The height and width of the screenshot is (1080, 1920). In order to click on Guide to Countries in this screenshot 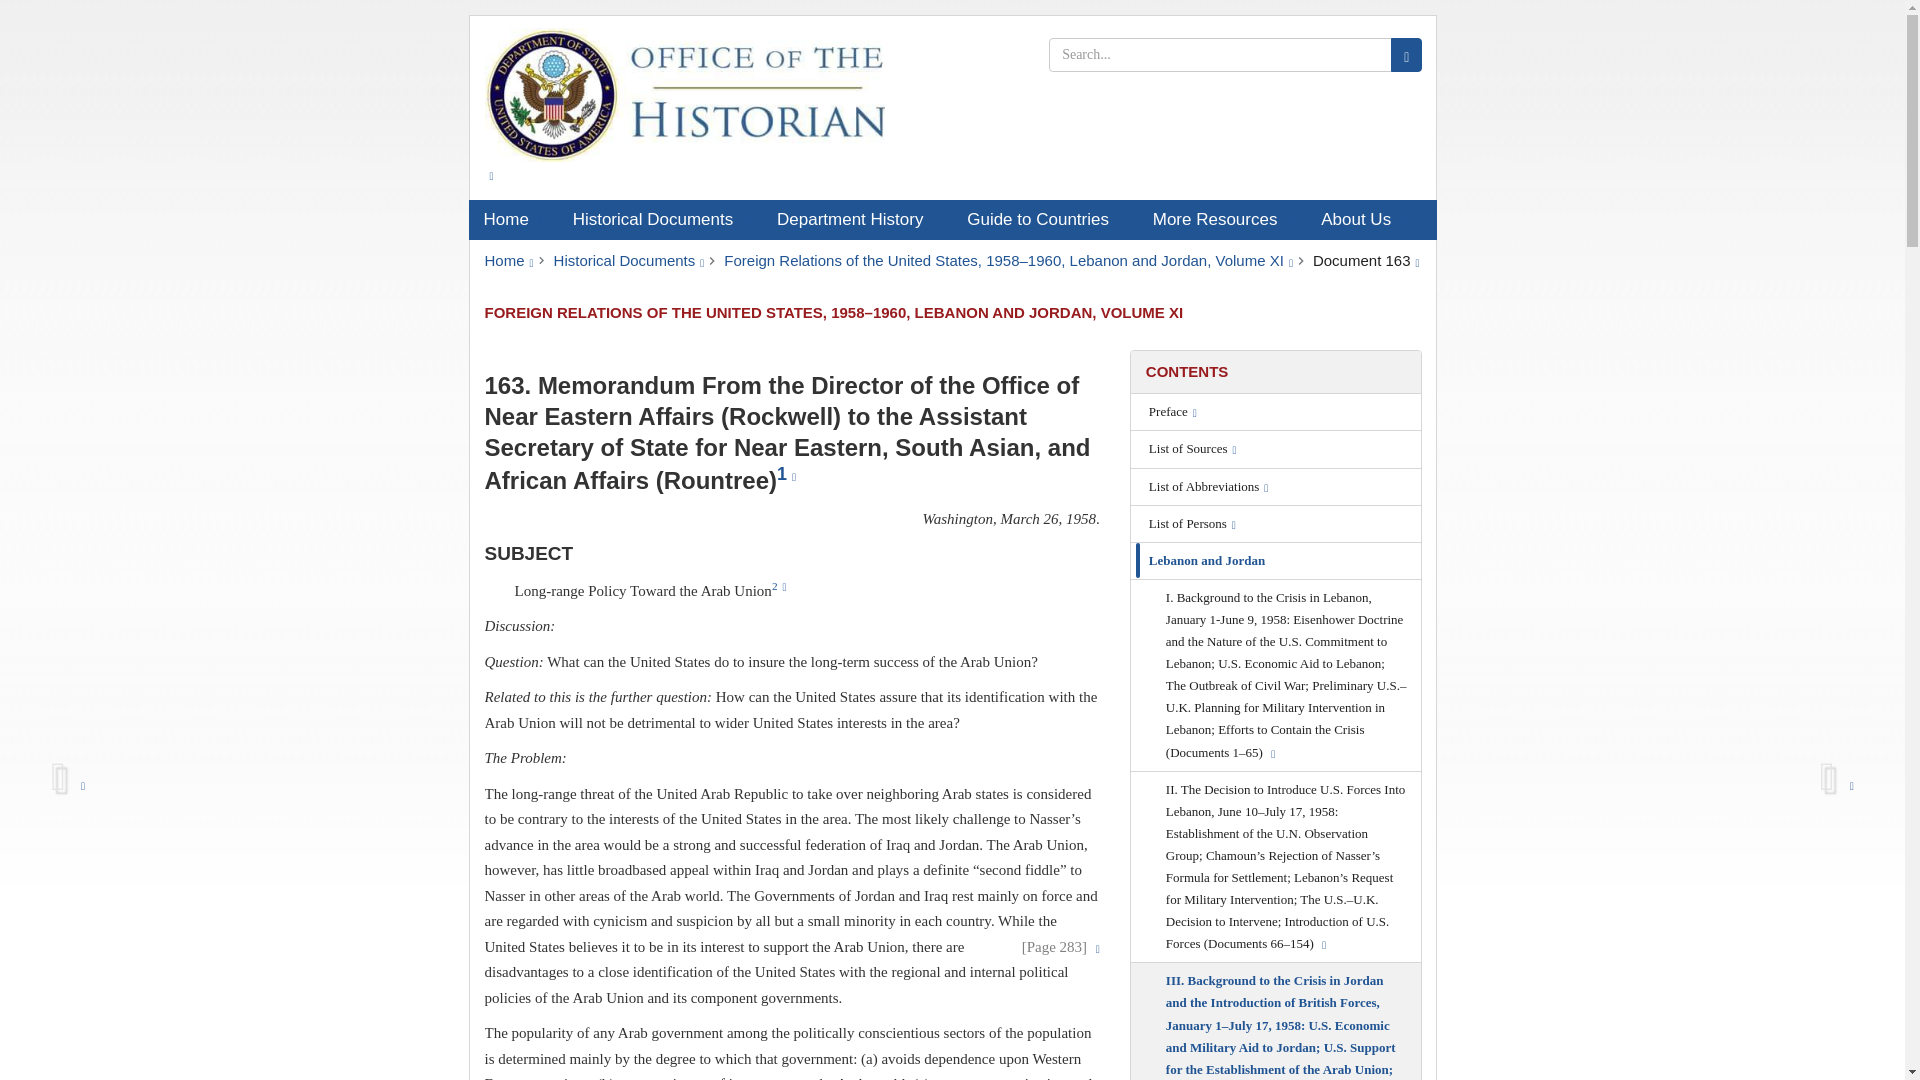, I will do `click(1045, 219)`.